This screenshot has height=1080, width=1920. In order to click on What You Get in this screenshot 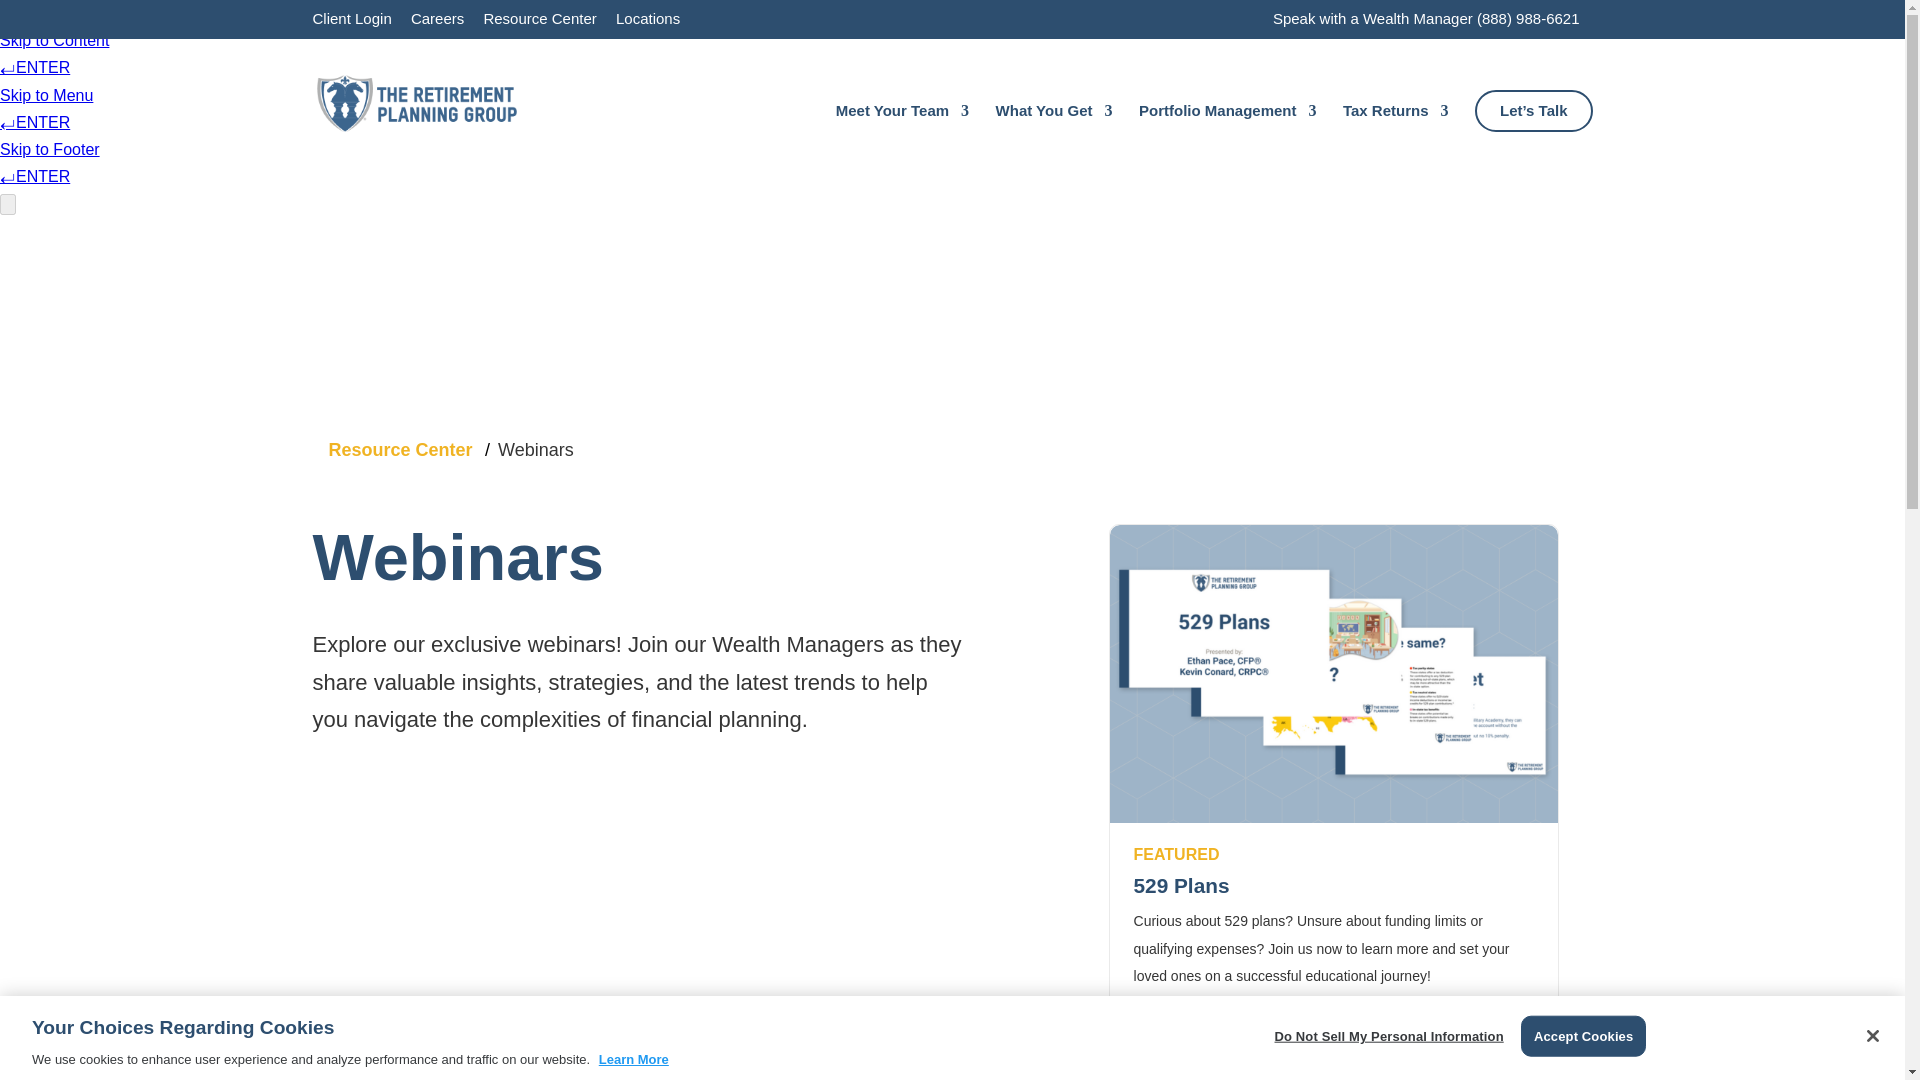, I will do `click(1054, 136)`.